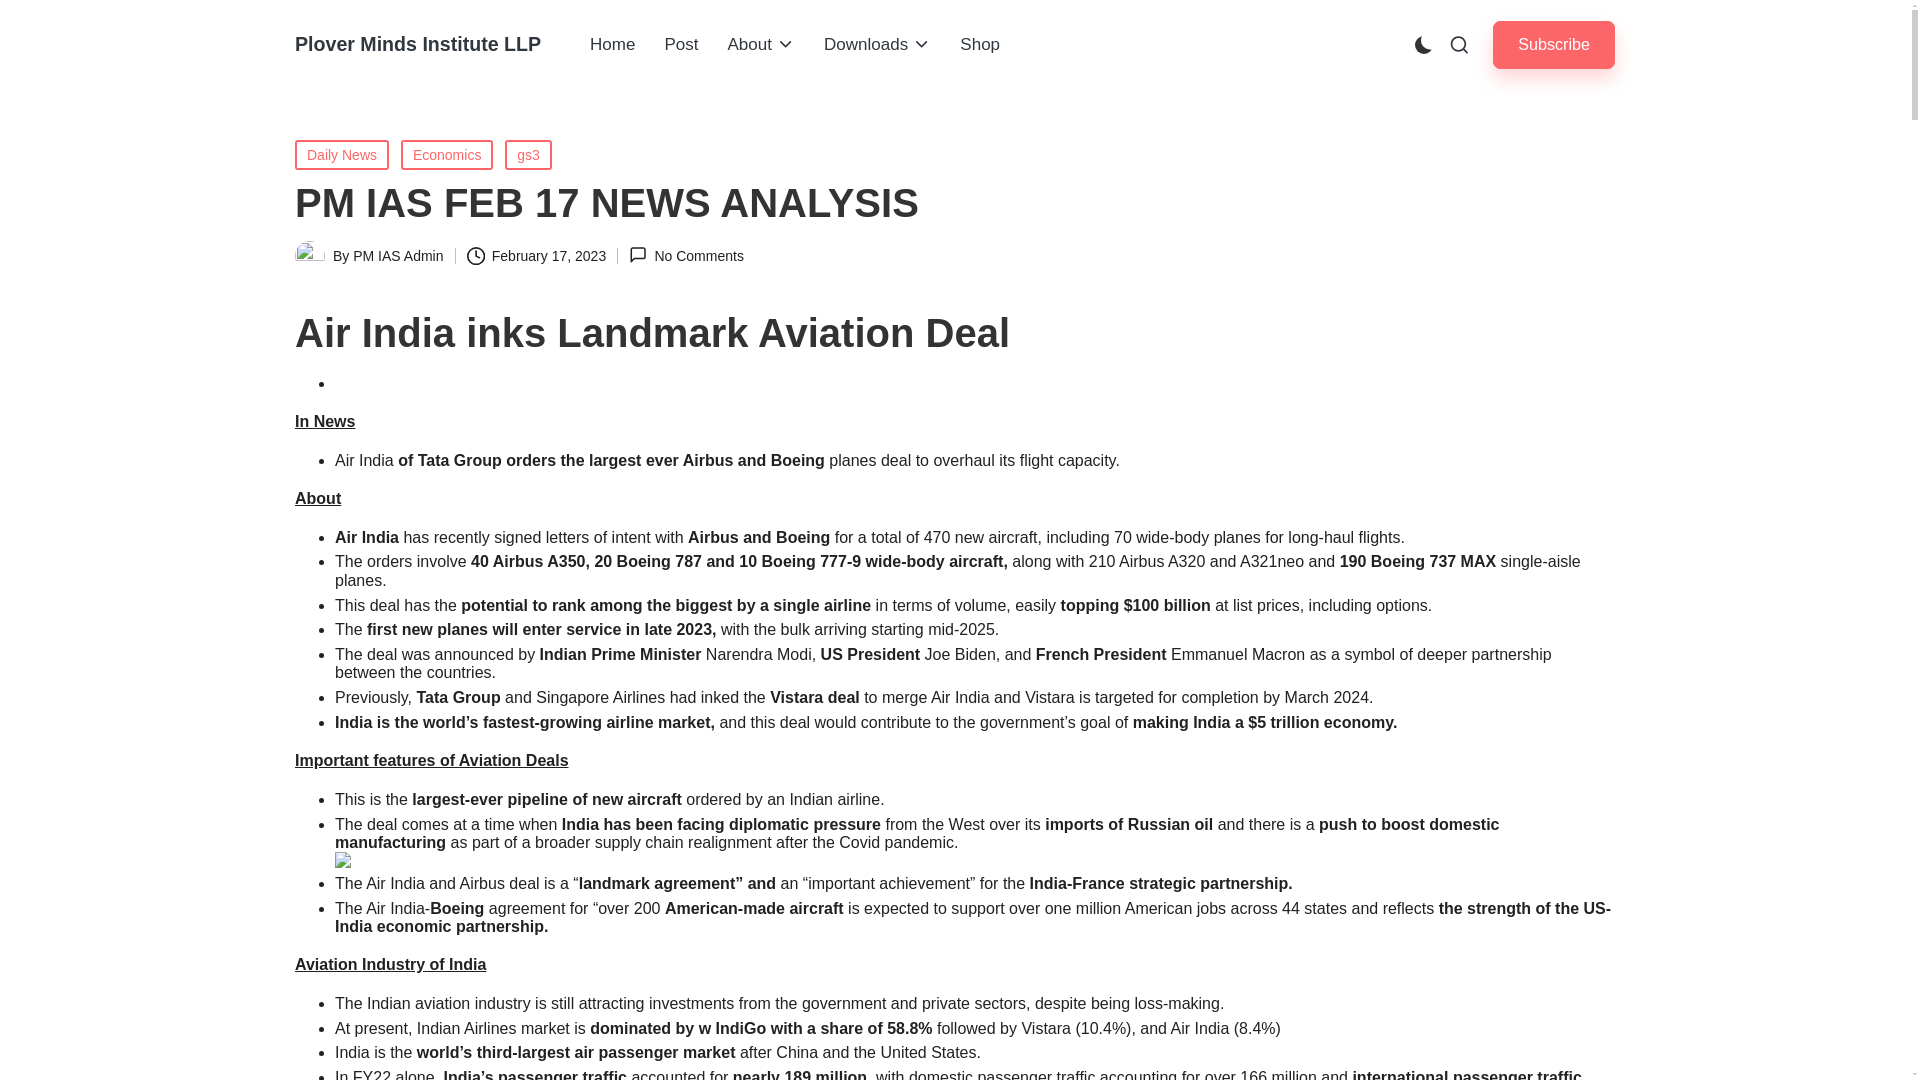 Image resolution: width=1920 pixels, height=1080 pixels. What do you see at coordinates (398, 256) in the screenshot?
I see `View all posts by PM IAS Admin` at bounding box center [398, 256].